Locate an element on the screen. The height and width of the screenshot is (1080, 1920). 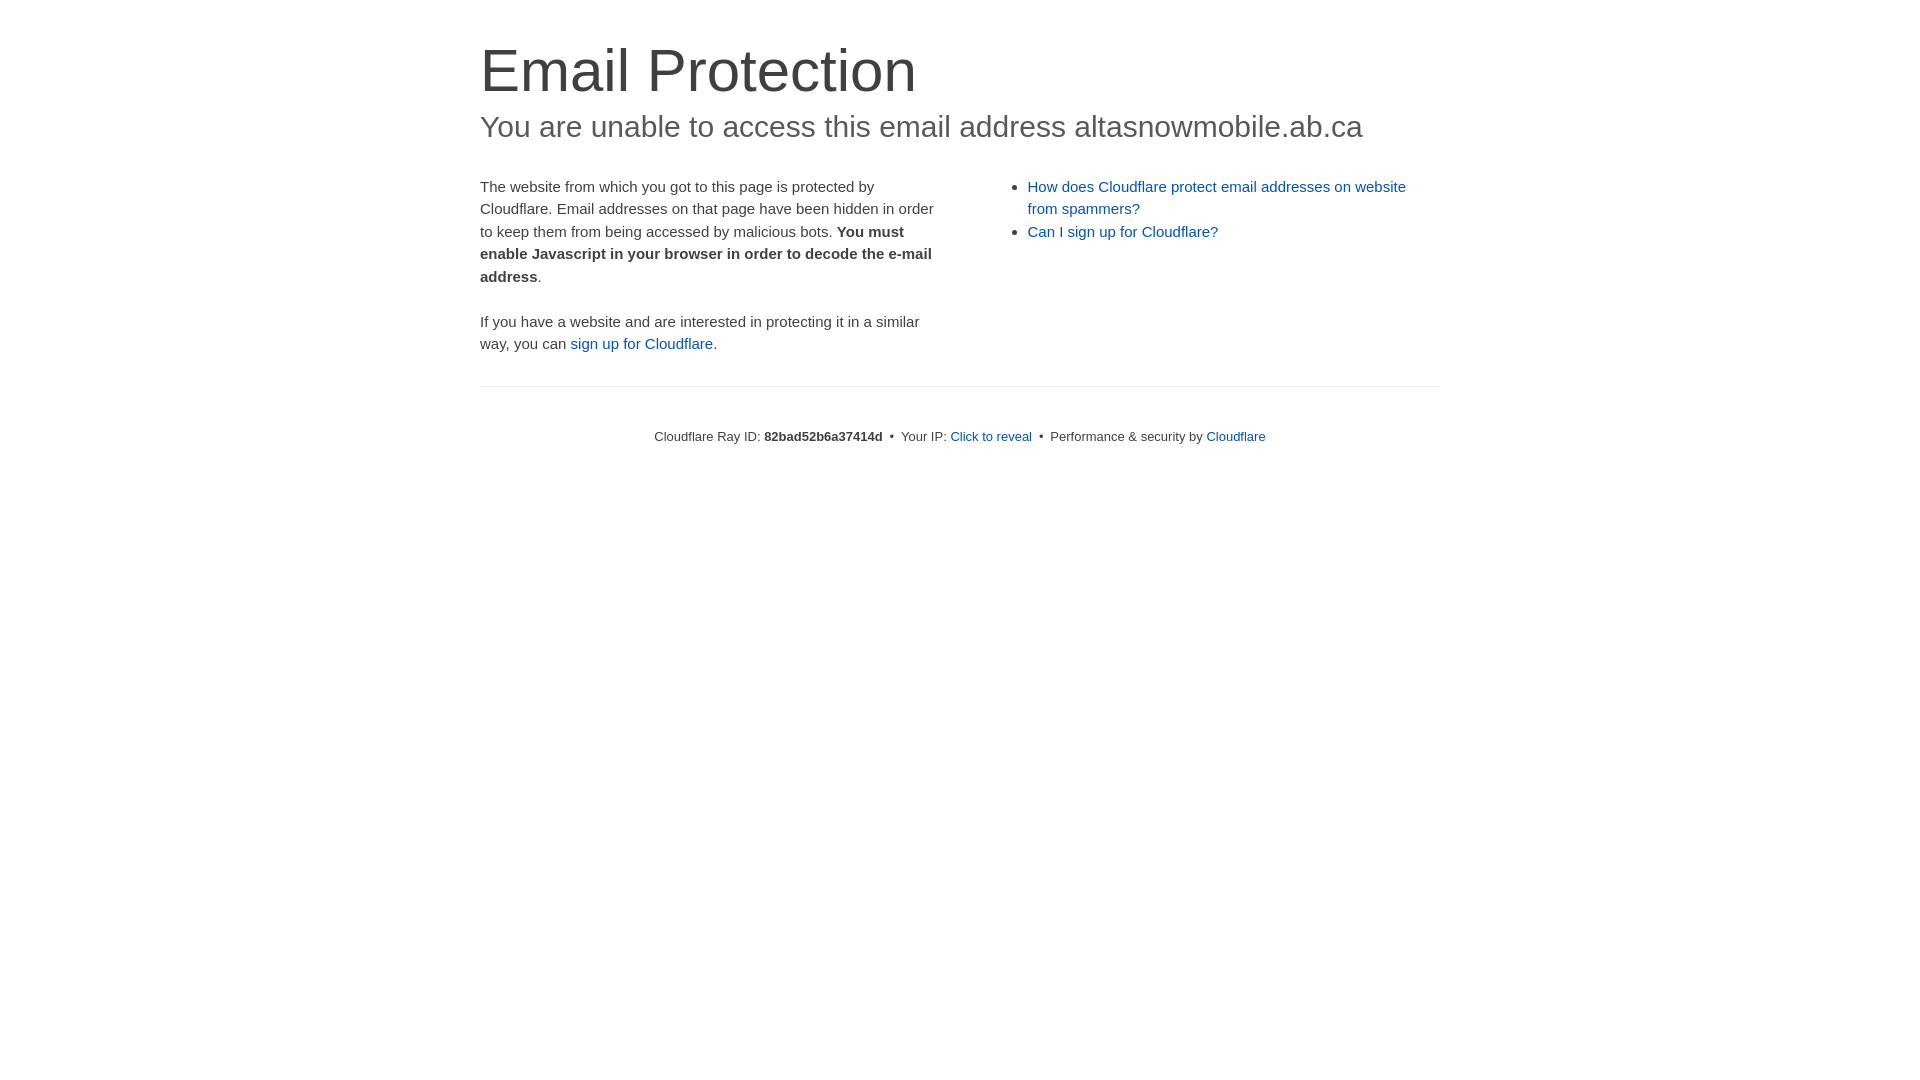
sign up for Cloudflare is located at coordinates (642, 344).